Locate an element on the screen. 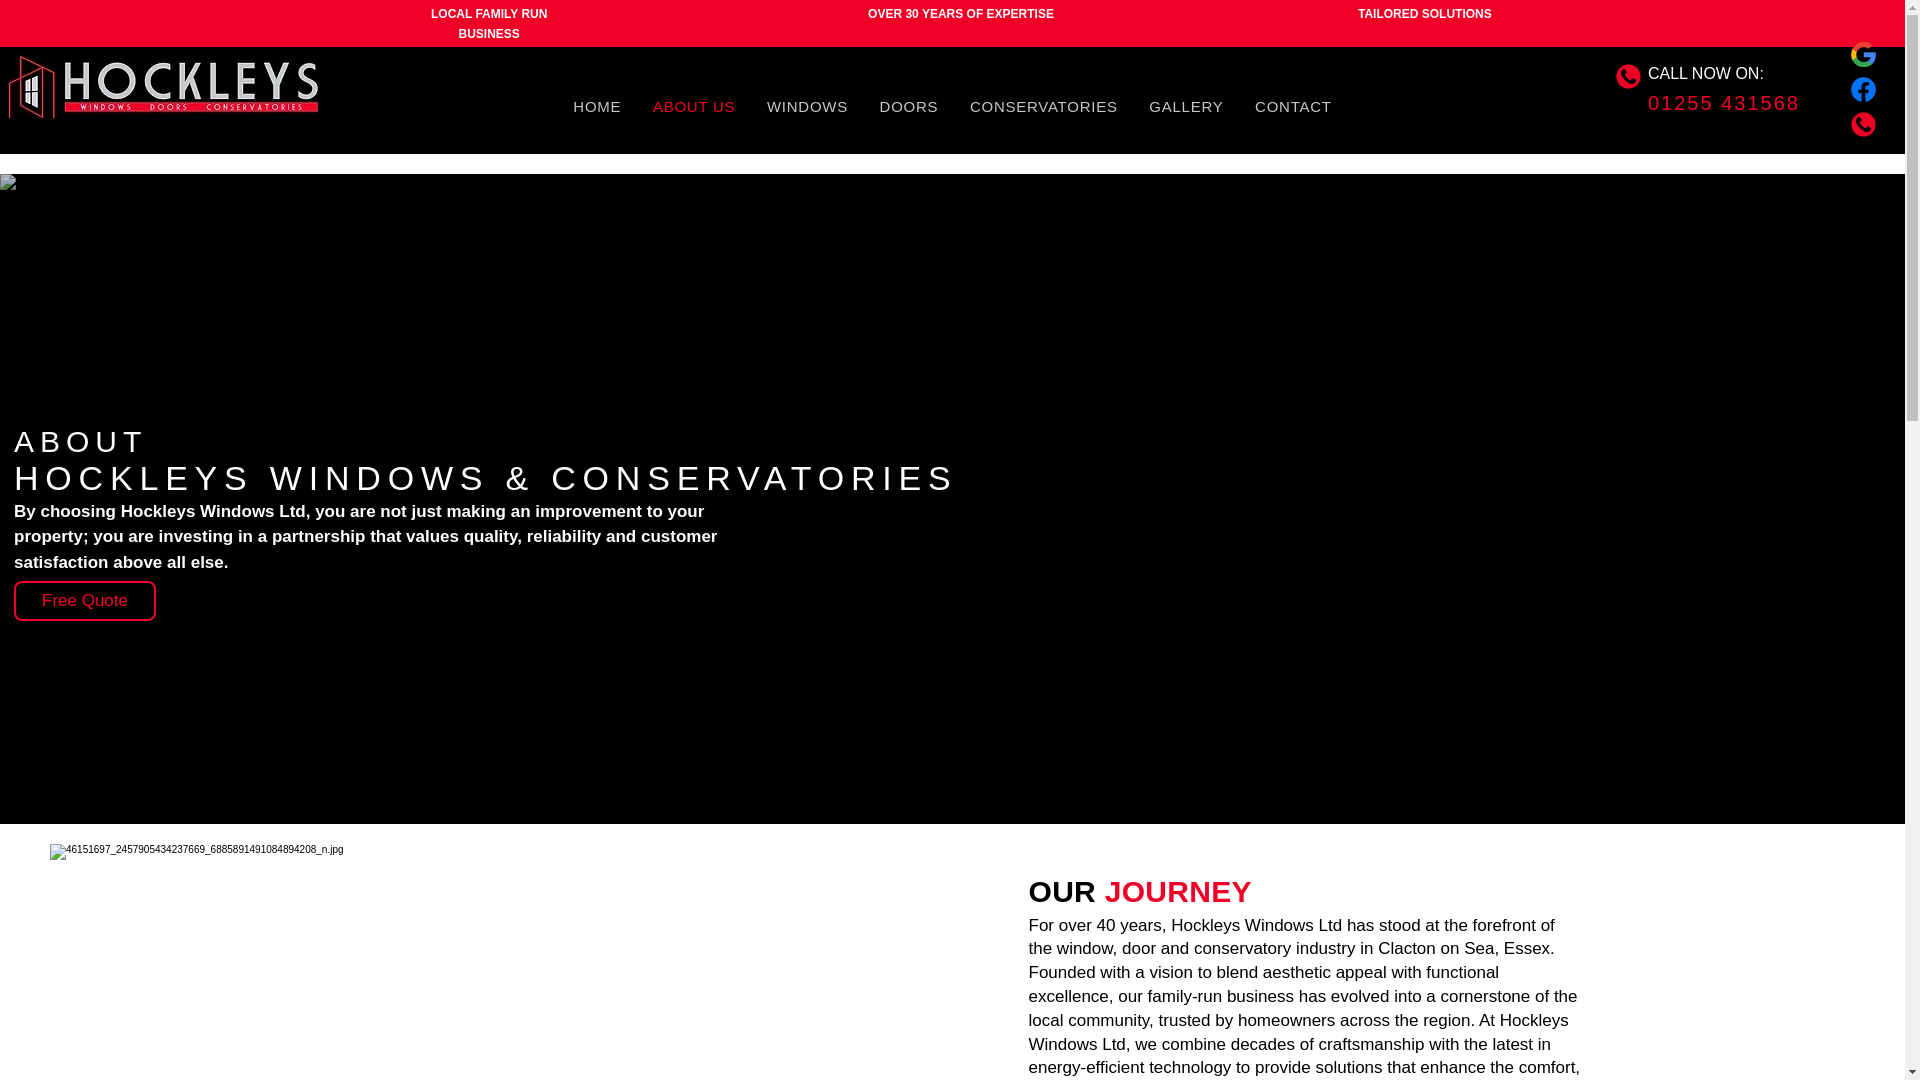  ABOUT US is located at coordinates (694, 106).